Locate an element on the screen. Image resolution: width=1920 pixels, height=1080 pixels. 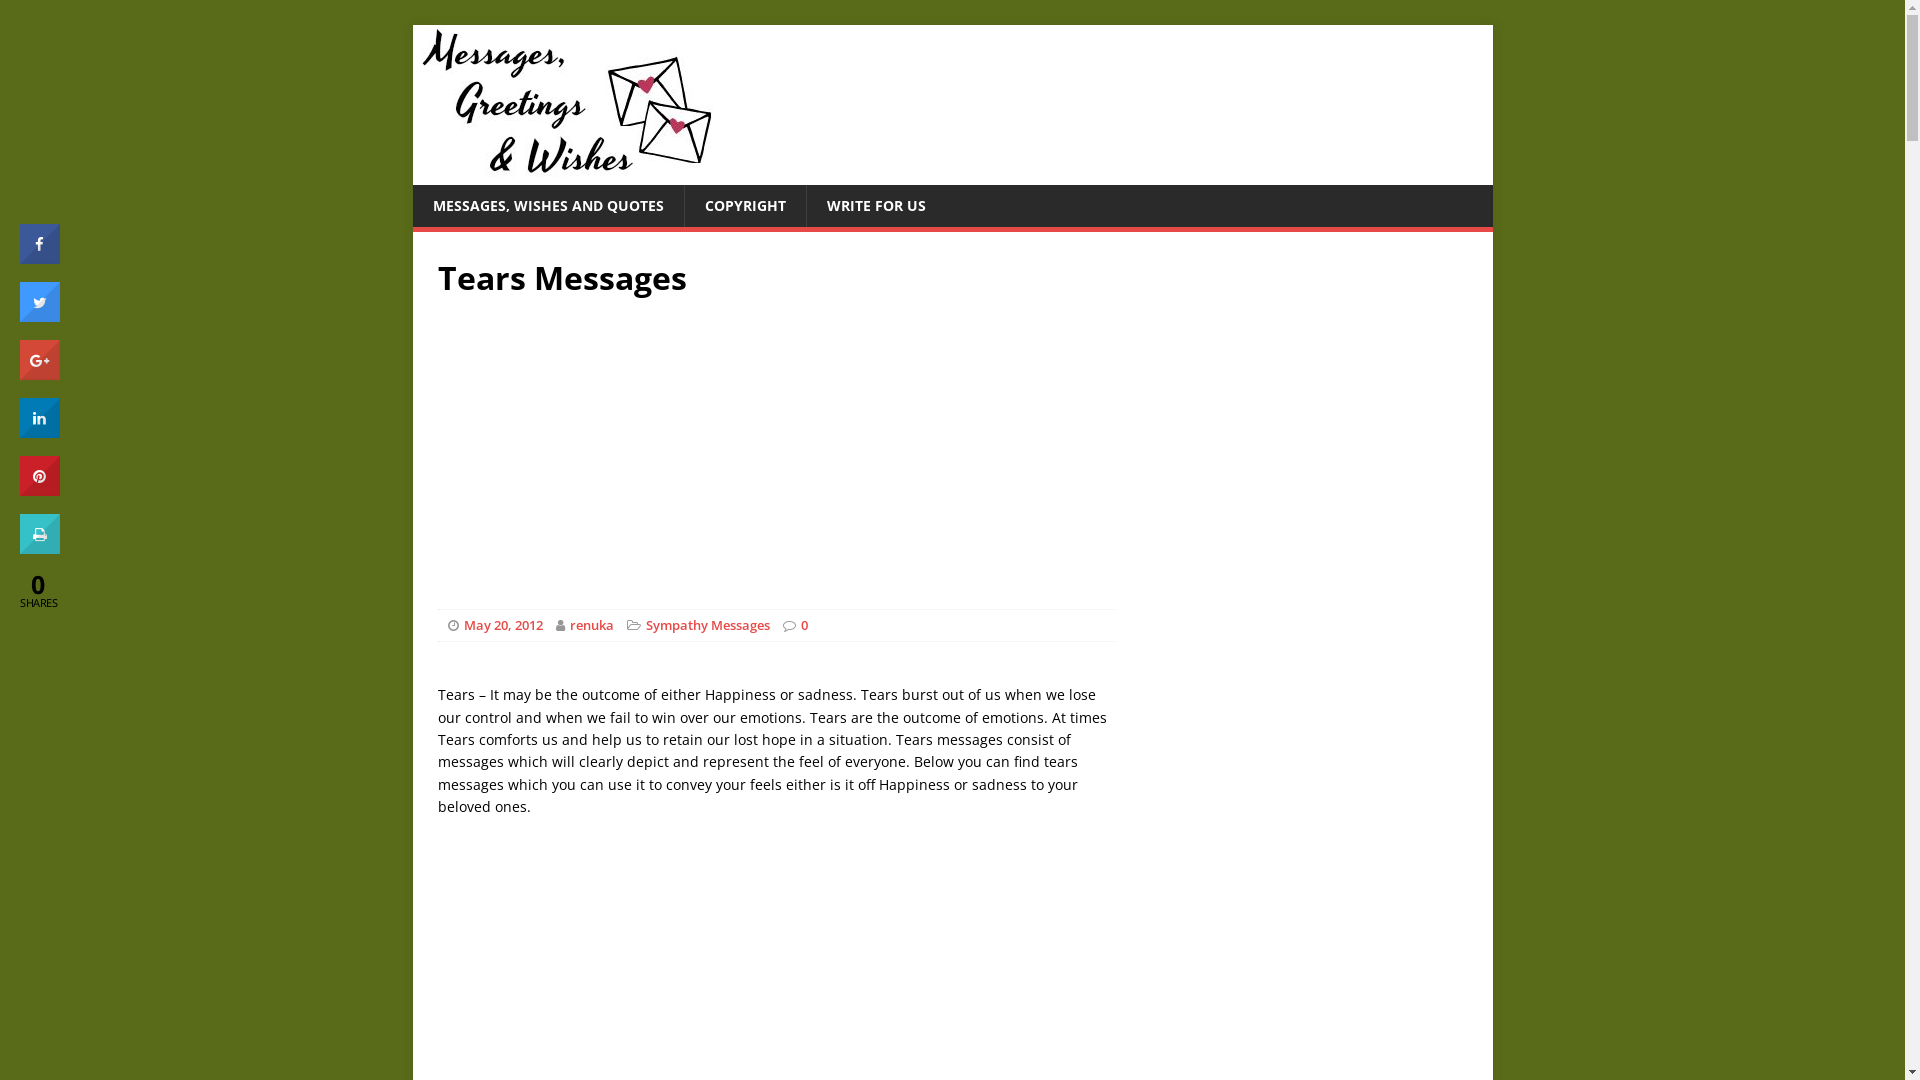
Sympathy Messages is located at coordinates (708, 625).